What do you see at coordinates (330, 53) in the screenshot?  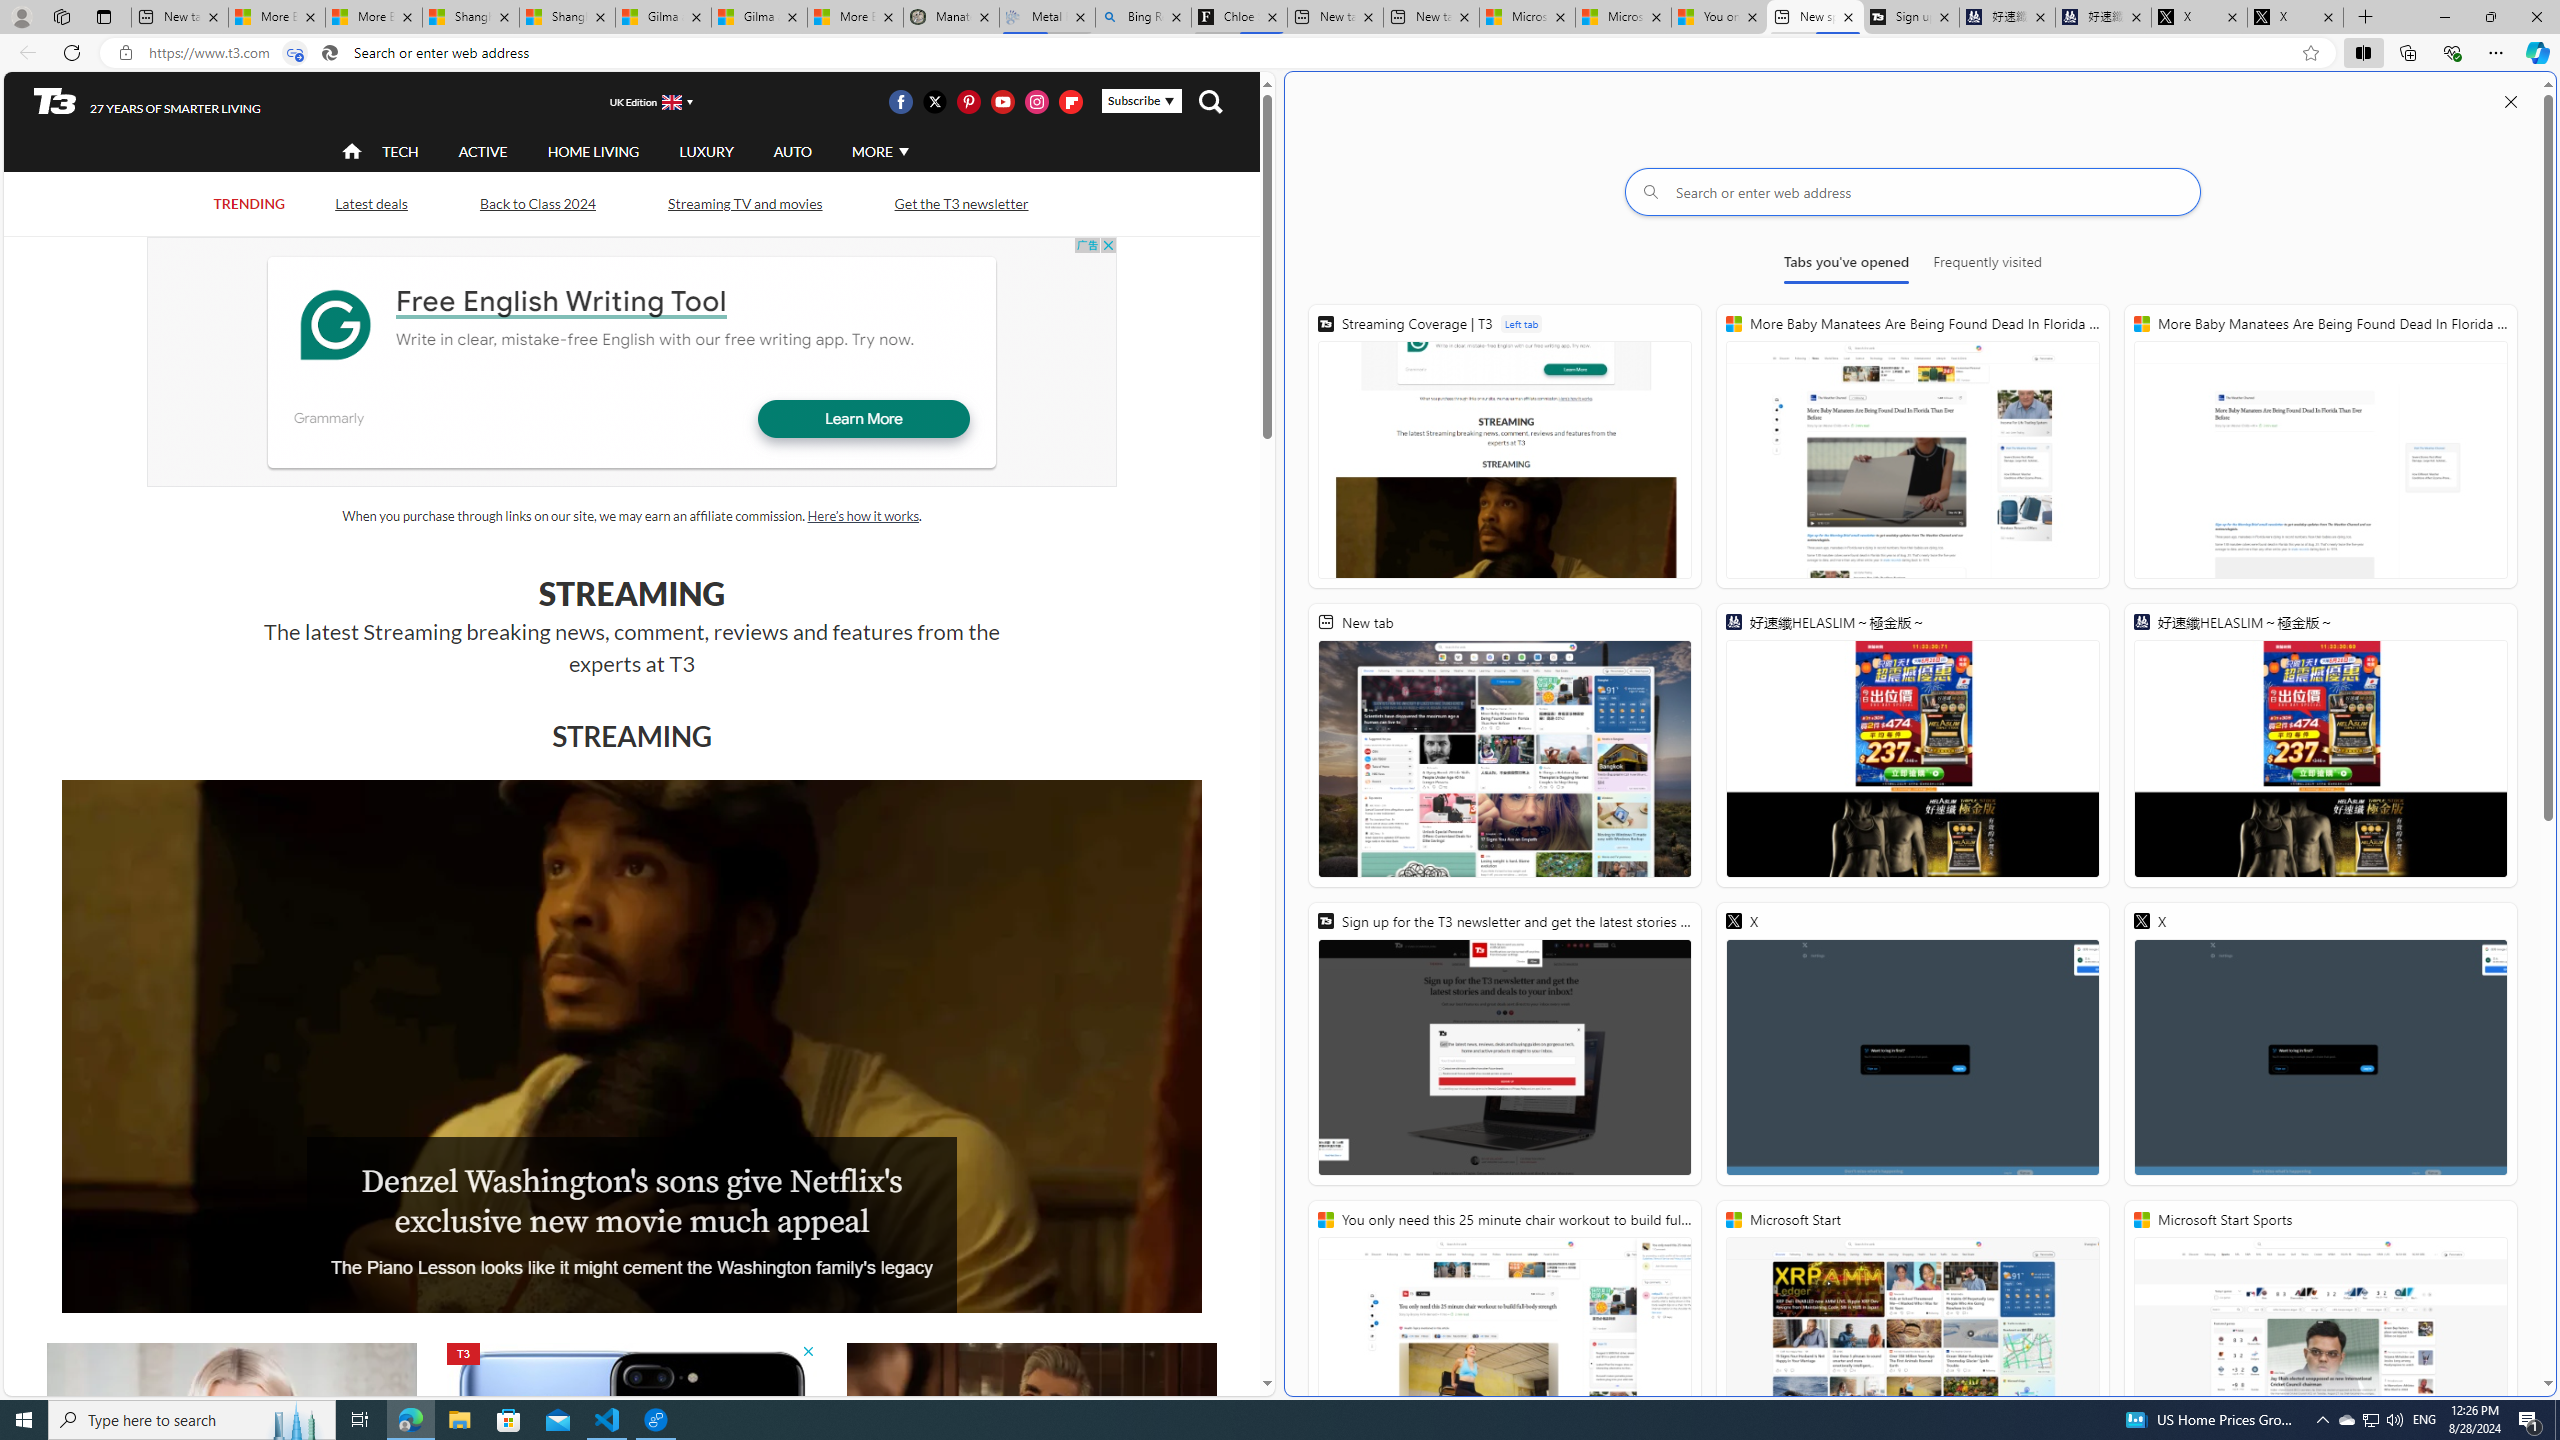 I see `Search icon` at bounding box center [330, 53].